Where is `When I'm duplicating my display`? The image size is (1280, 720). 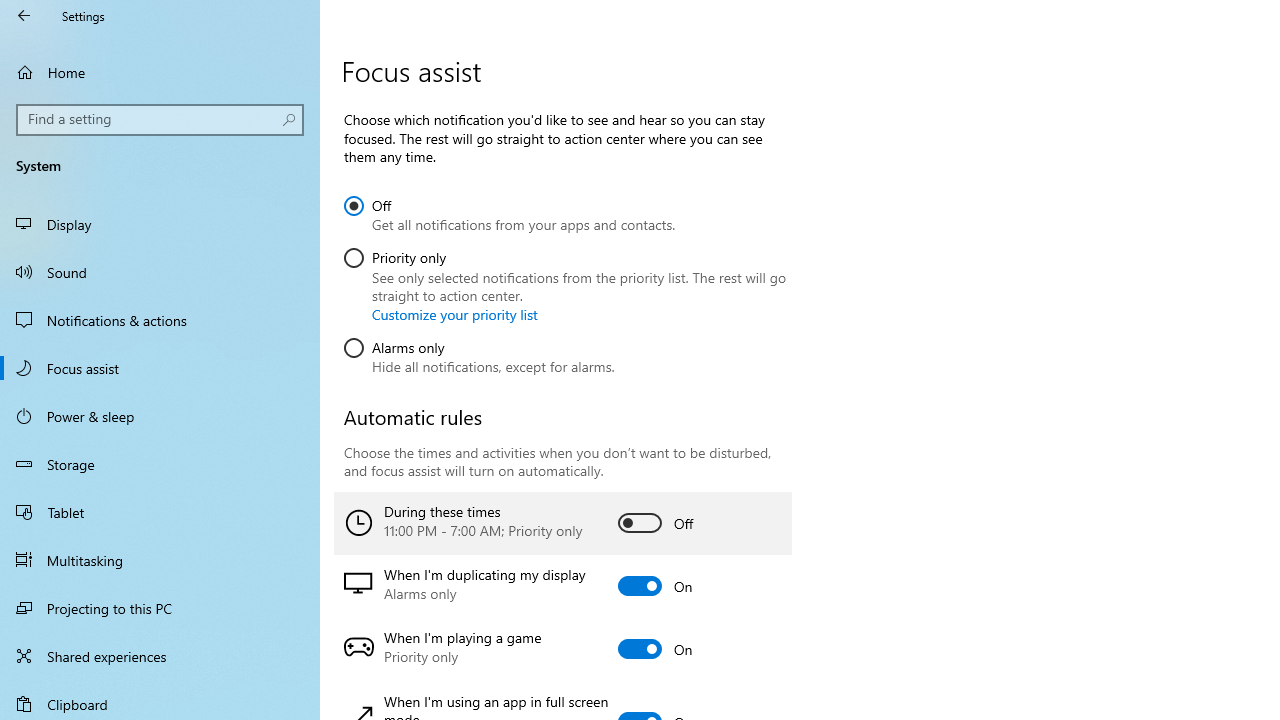 When I'm duplicating my display is located at coordinates (563, 586).